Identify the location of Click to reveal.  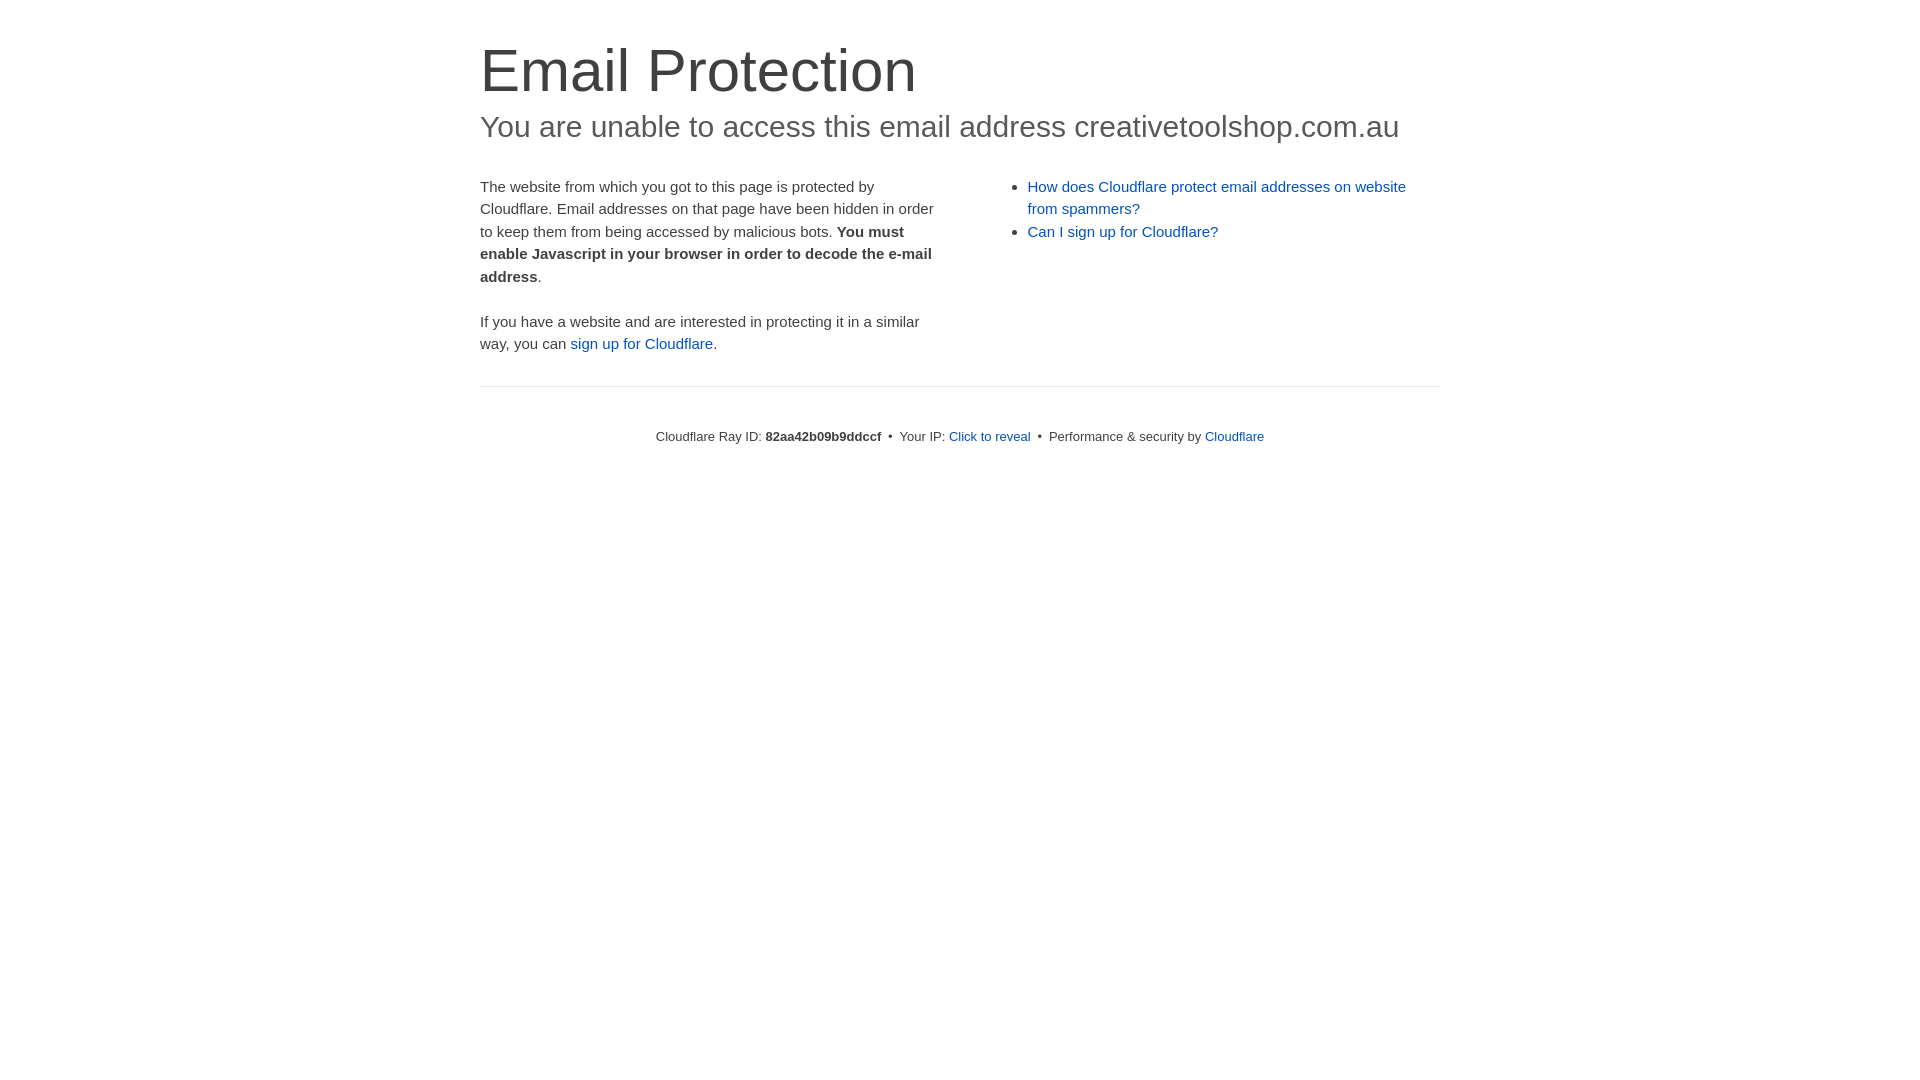
(990, 436).